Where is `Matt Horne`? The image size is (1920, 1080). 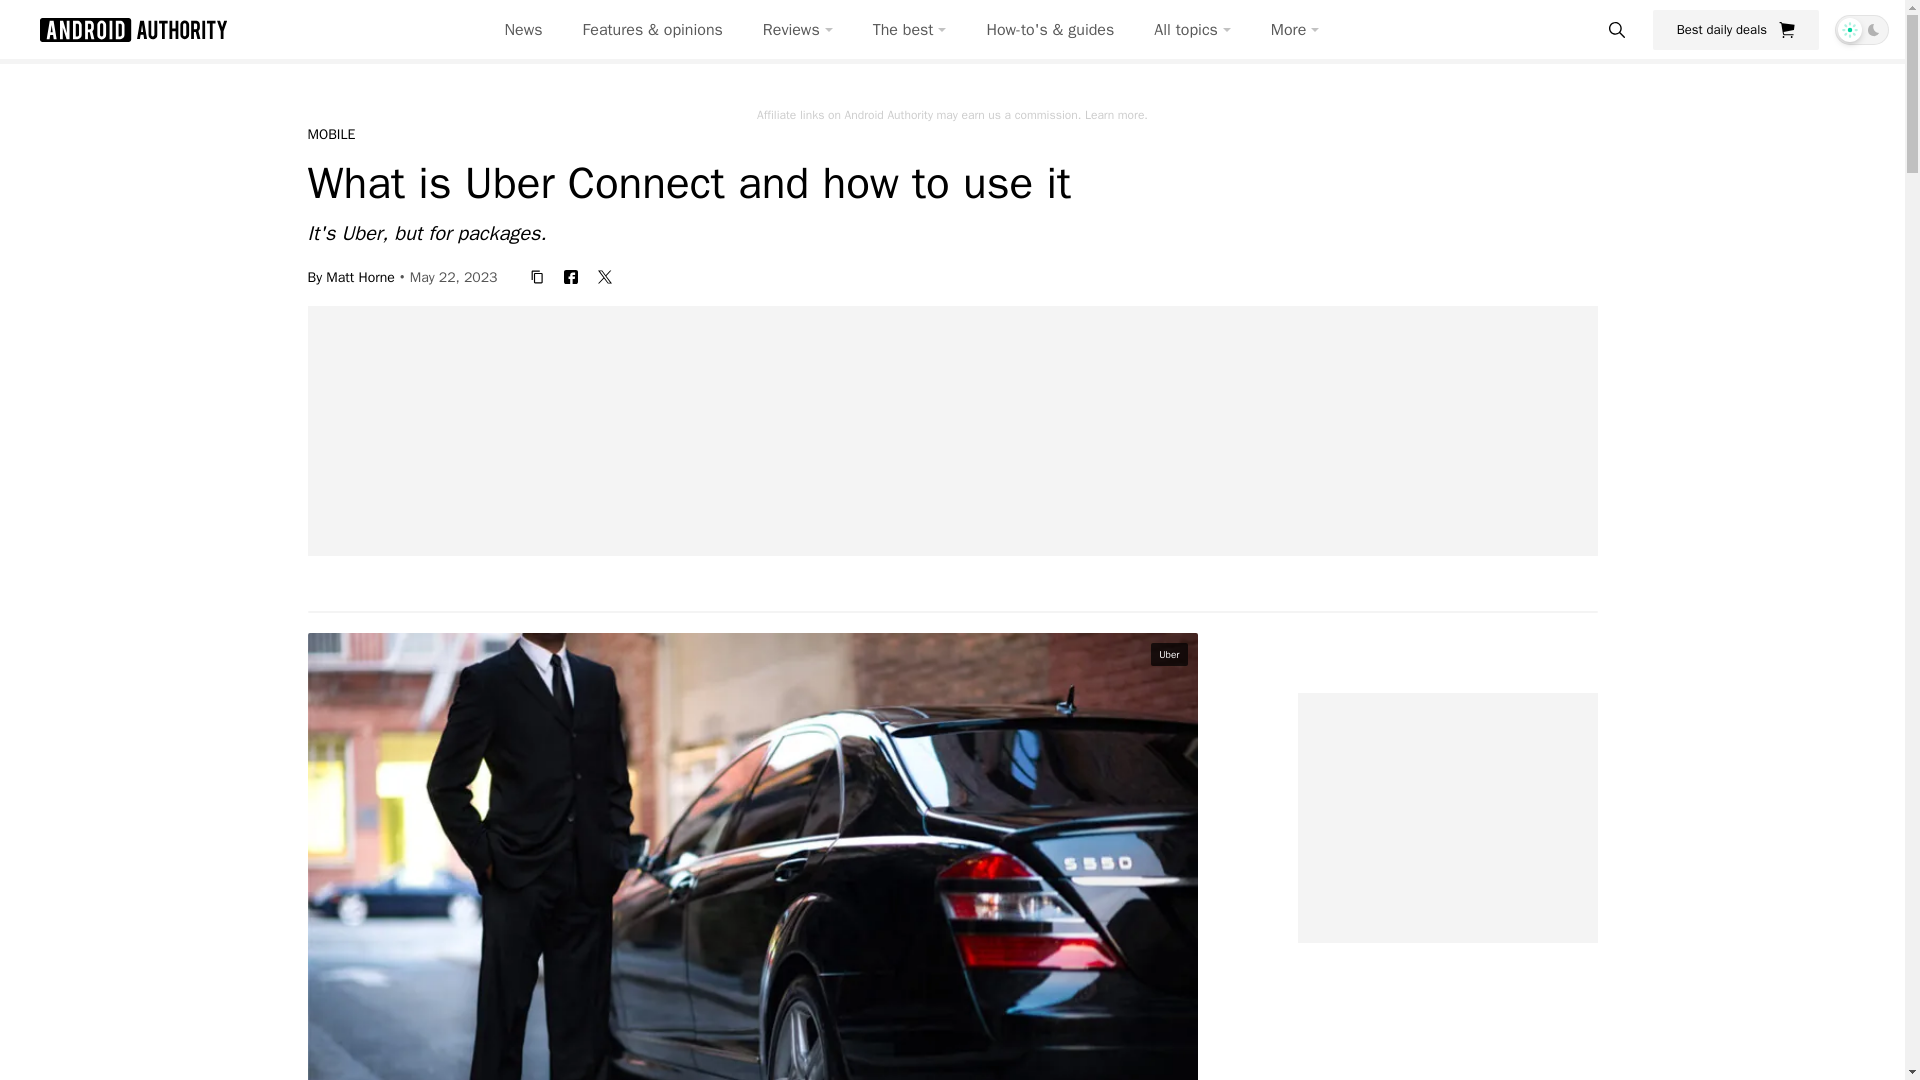
Matt Horne is located at coordinates (360, 276).